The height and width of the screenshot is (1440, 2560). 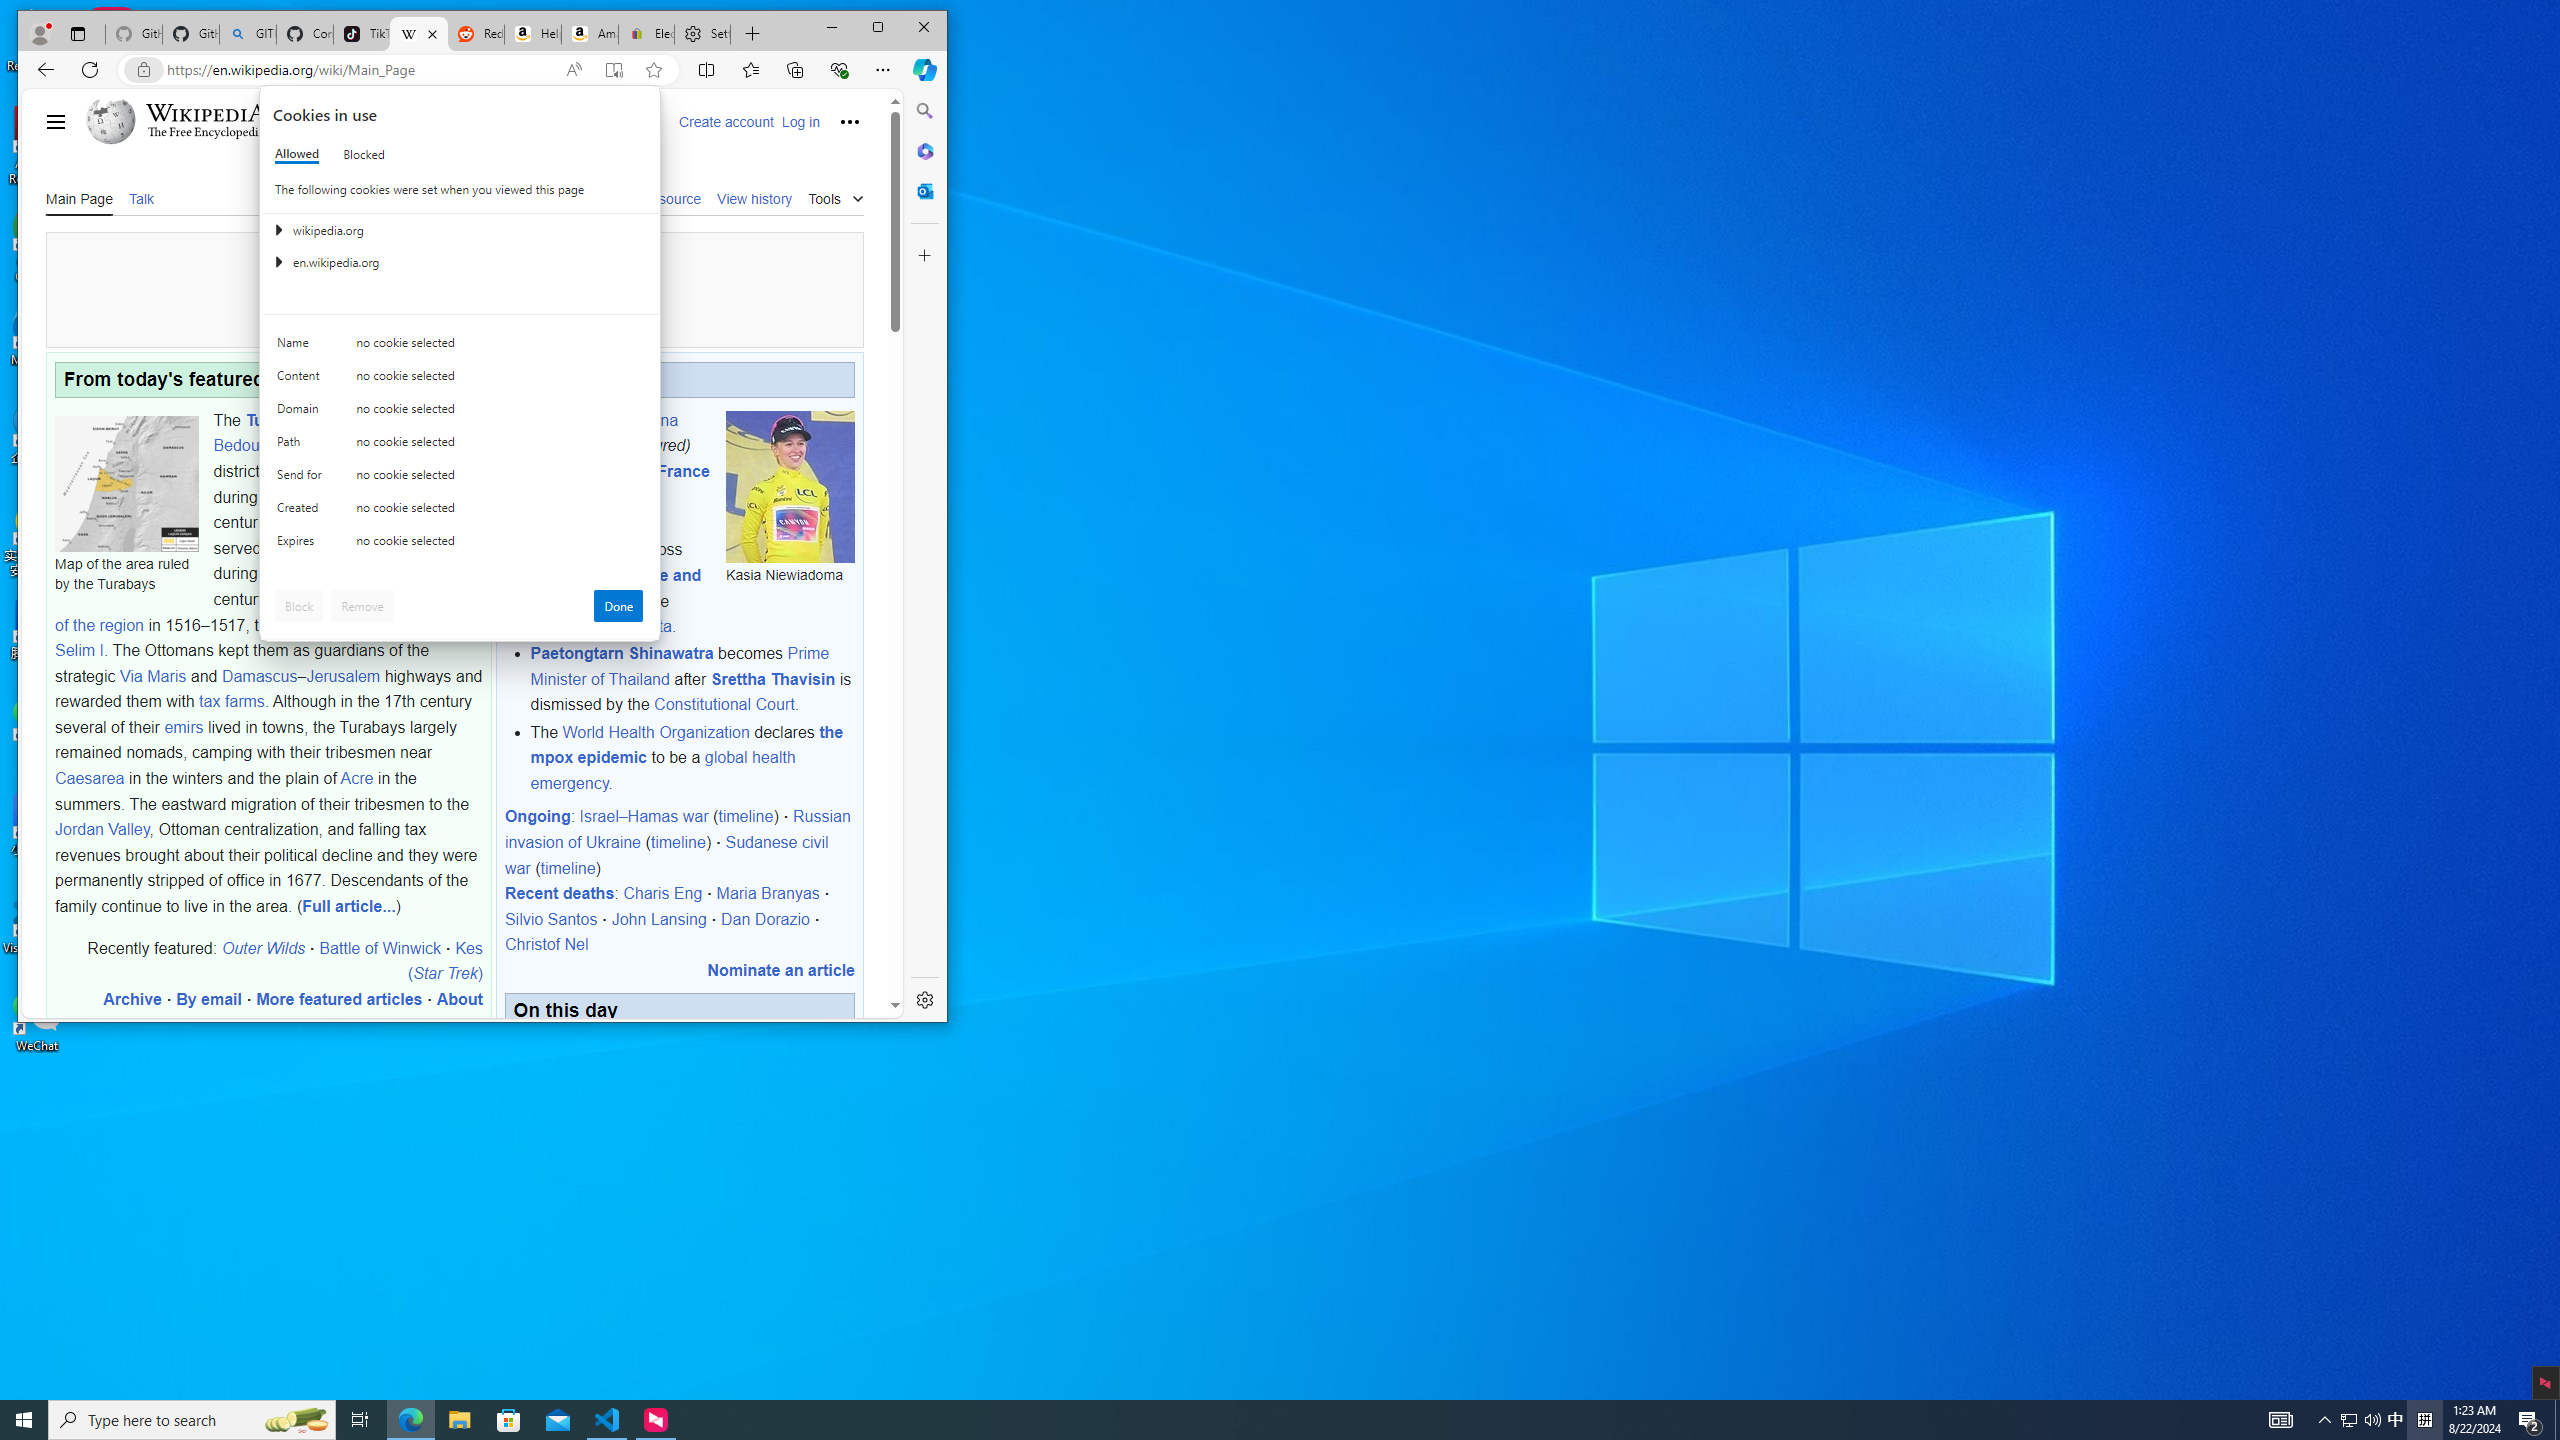 What do you see at coordinates (500, 545) in the screenshot?
I see `File Explorer` at bounding box center [500, 545].